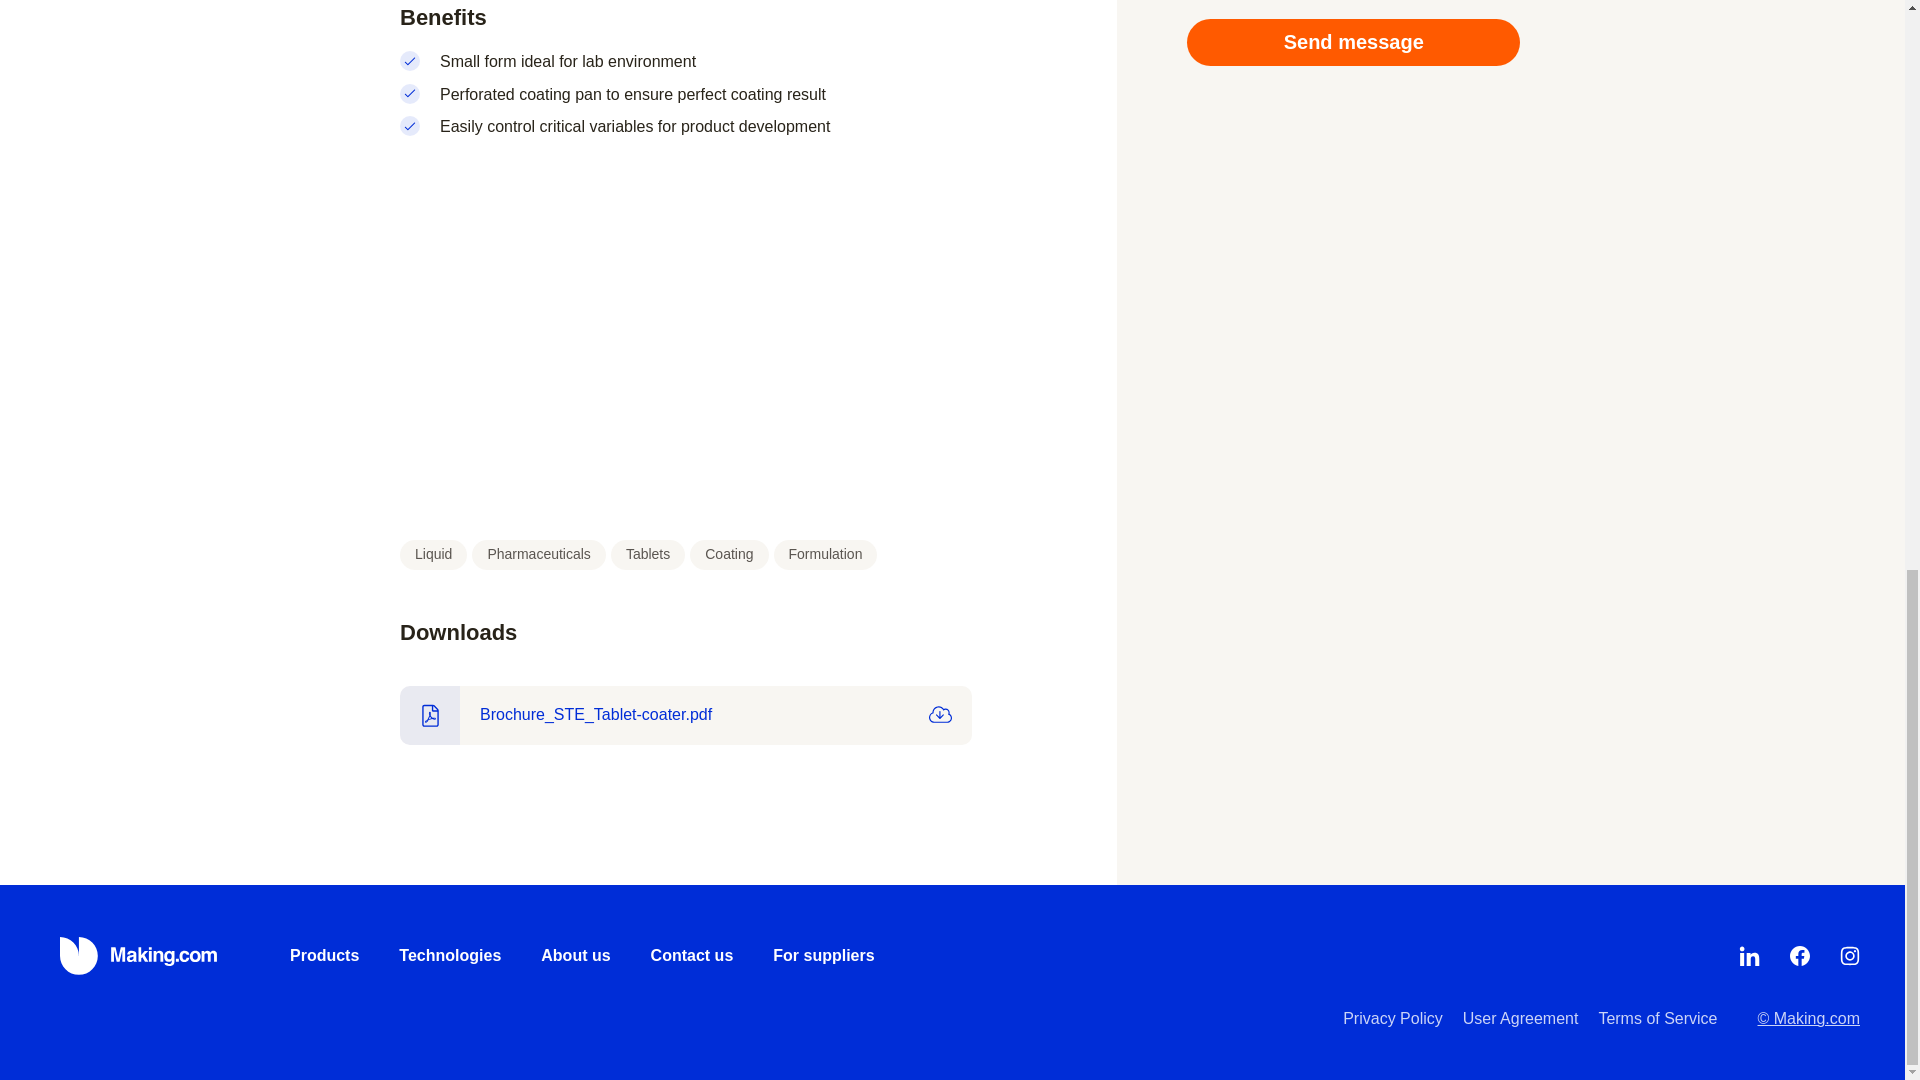 This screenshot has width=1920, height=1080. I want to click on About us, so click(576, 956).